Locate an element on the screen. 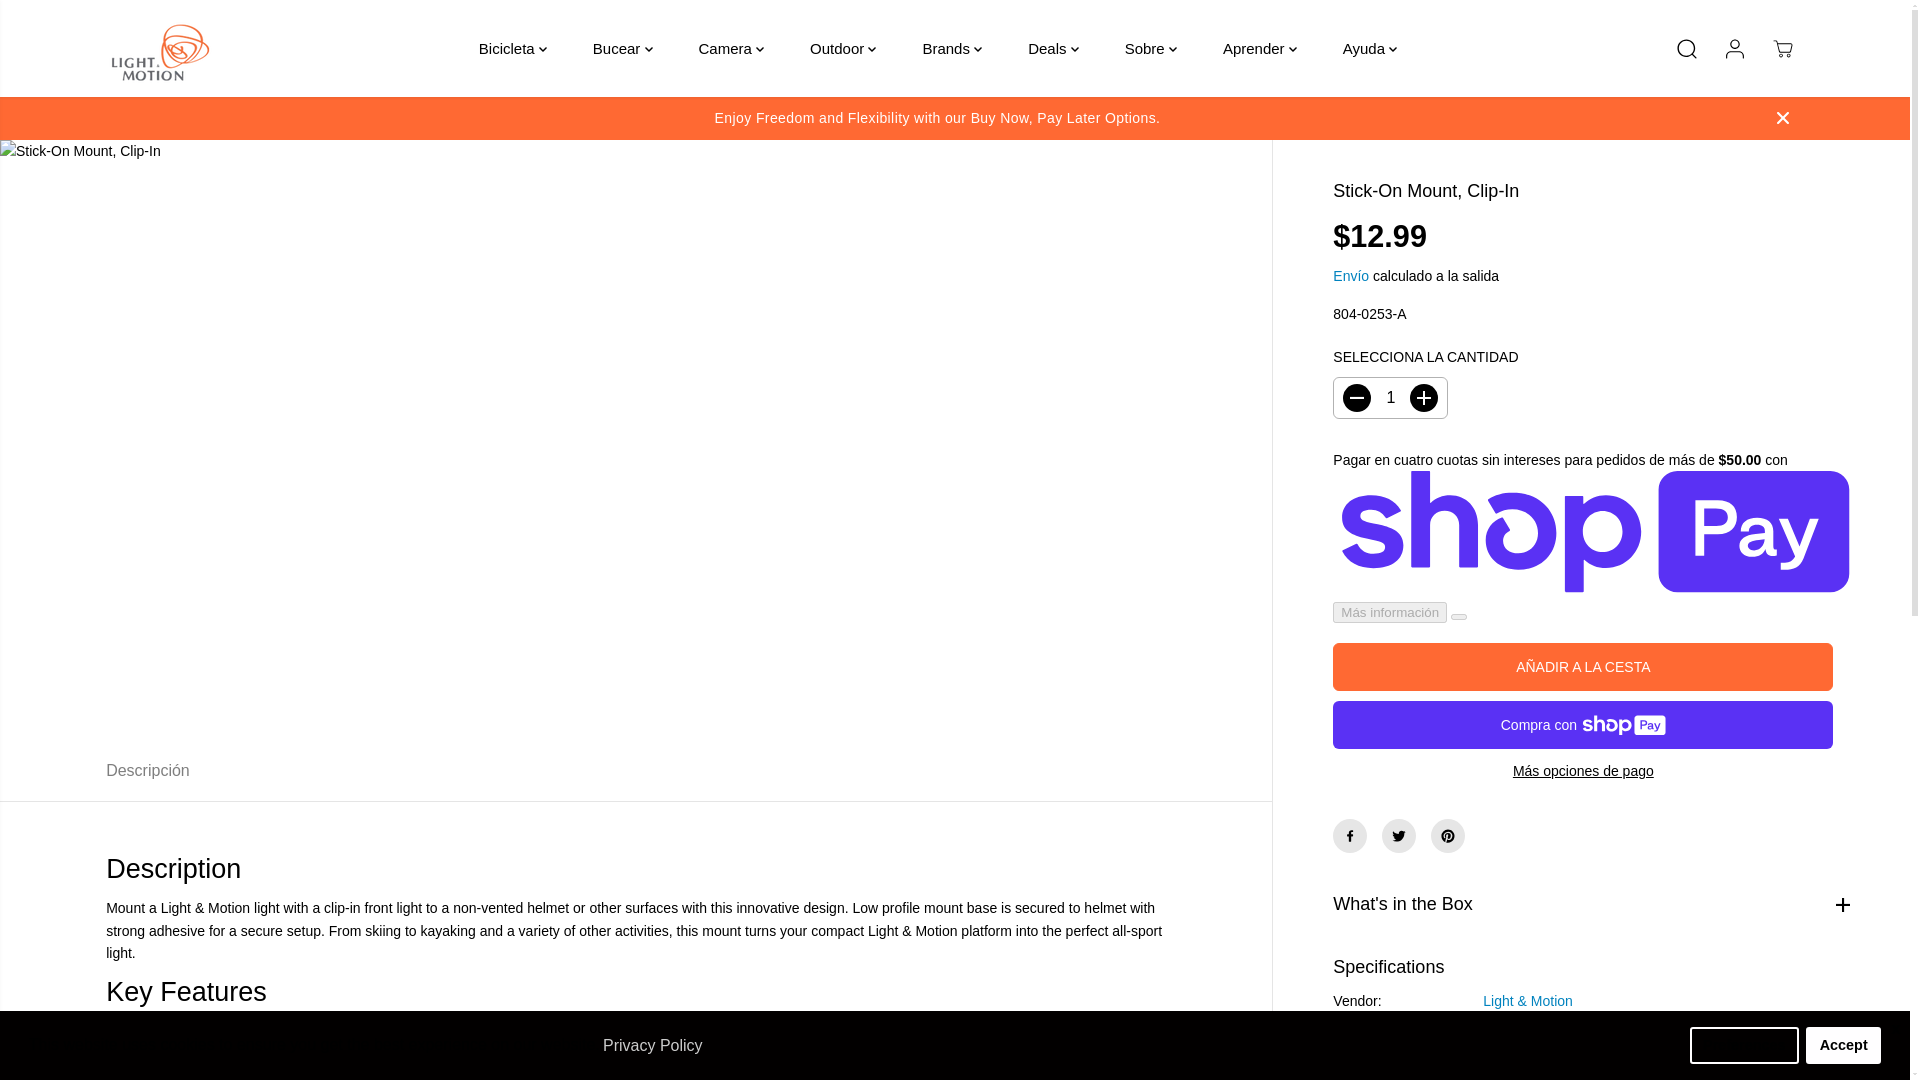  1 is located at coordinates (1390, 398).